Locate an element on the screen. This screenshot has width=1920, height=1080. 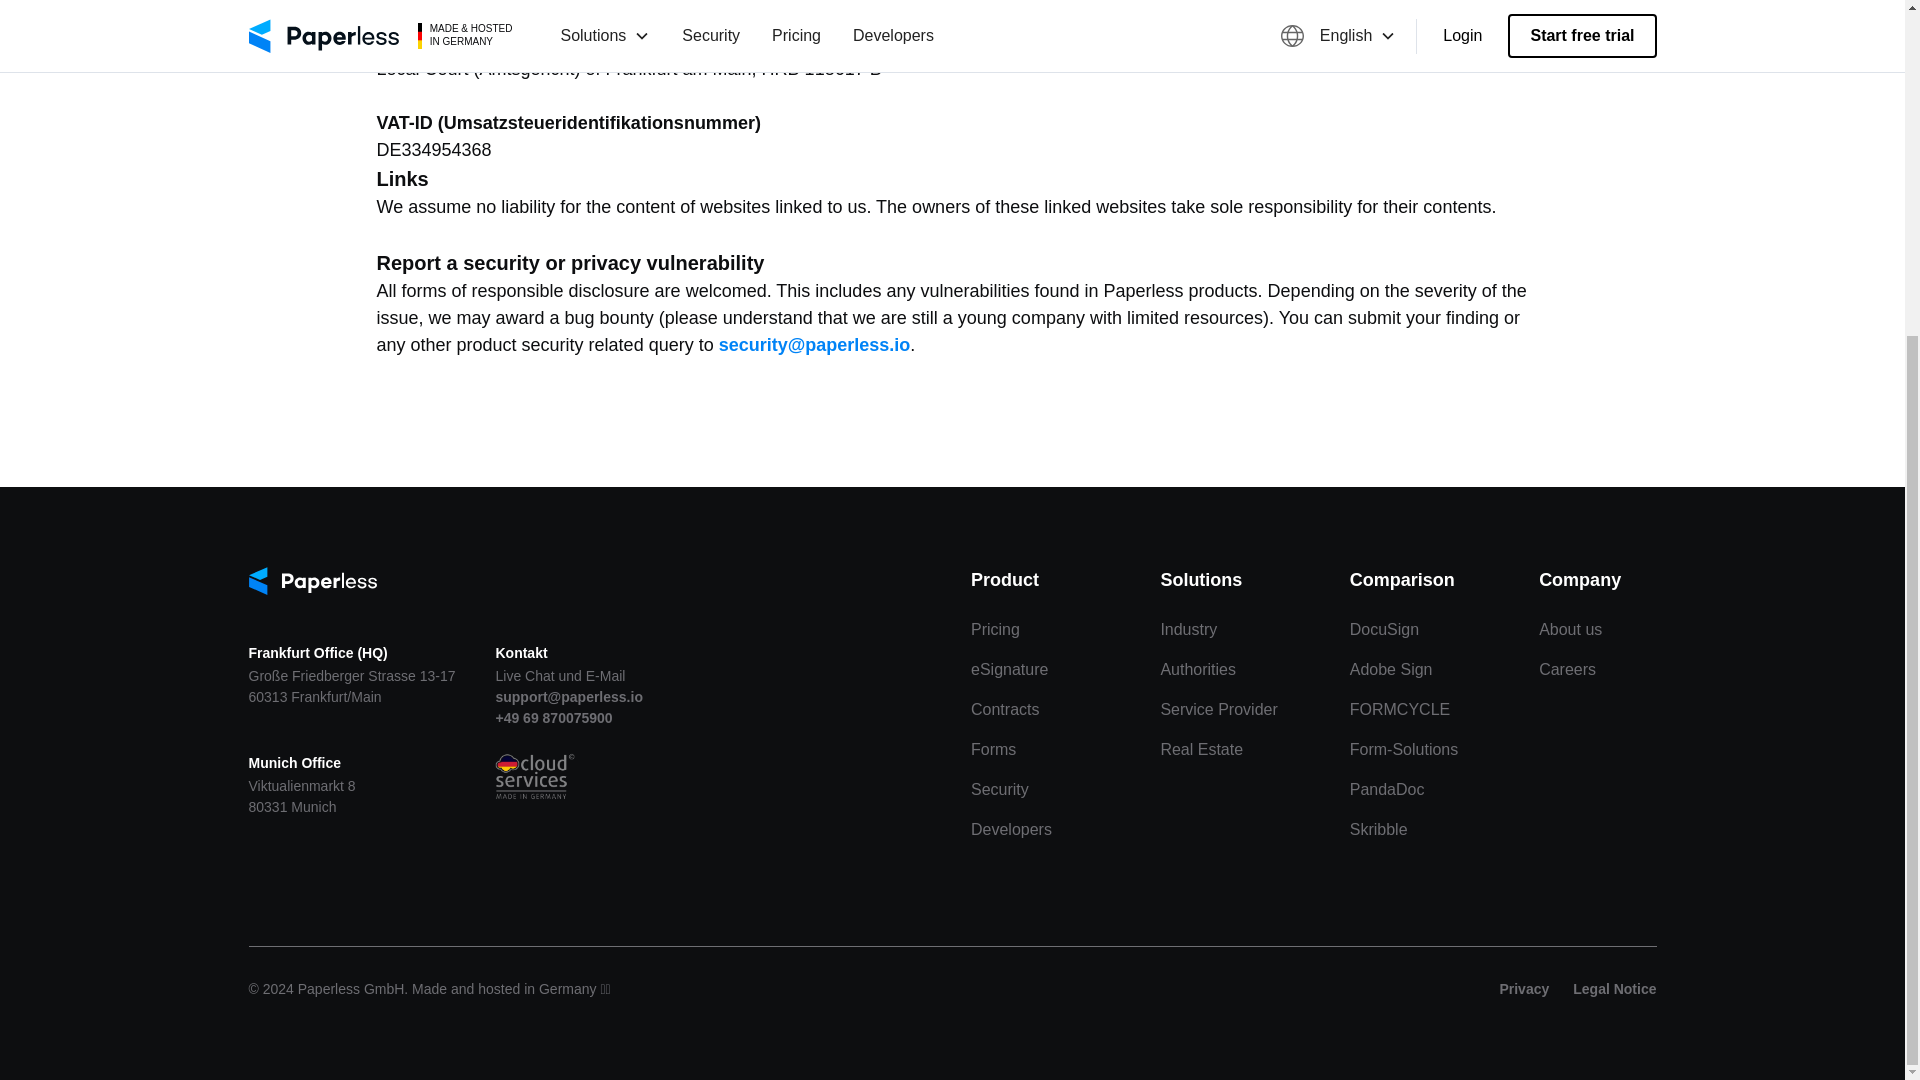
Pricing is located at coordinates (995, 630).